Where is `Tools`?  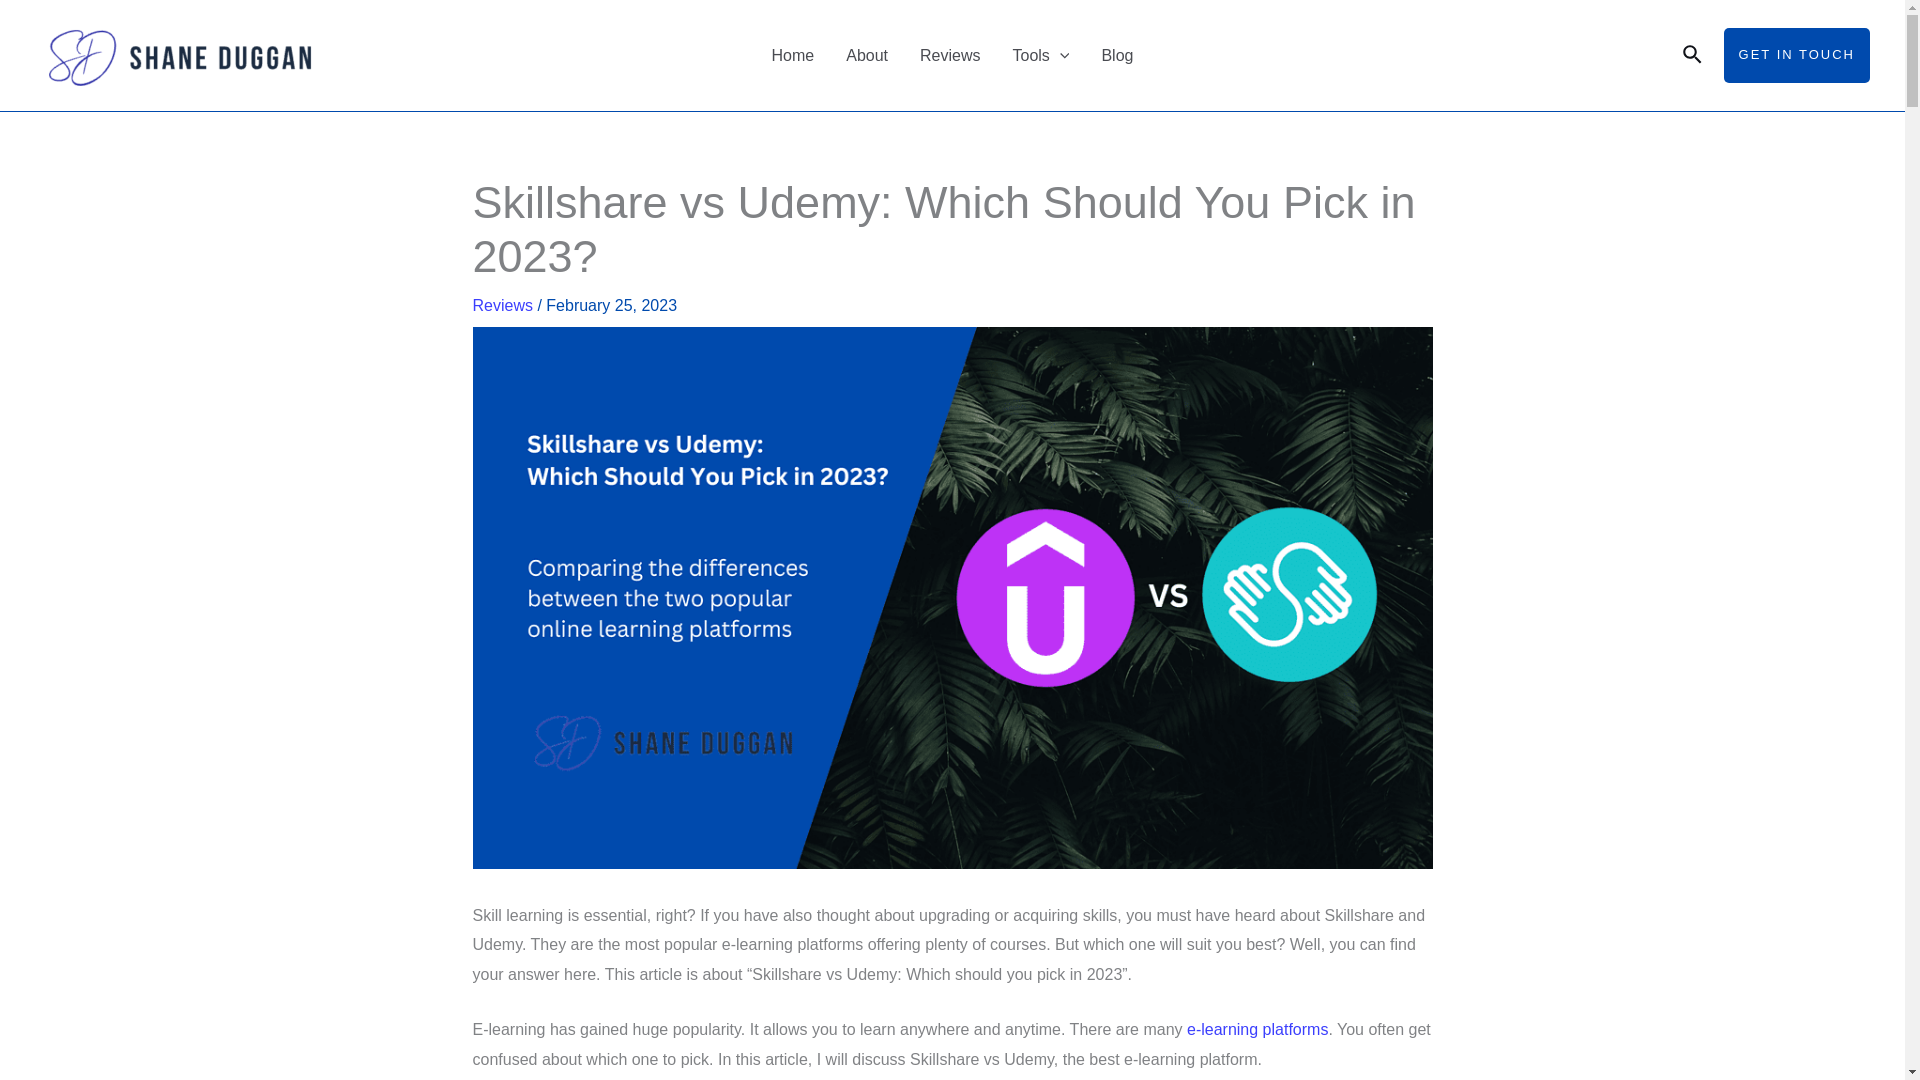 Tools is located at coordinates (1040, 56).